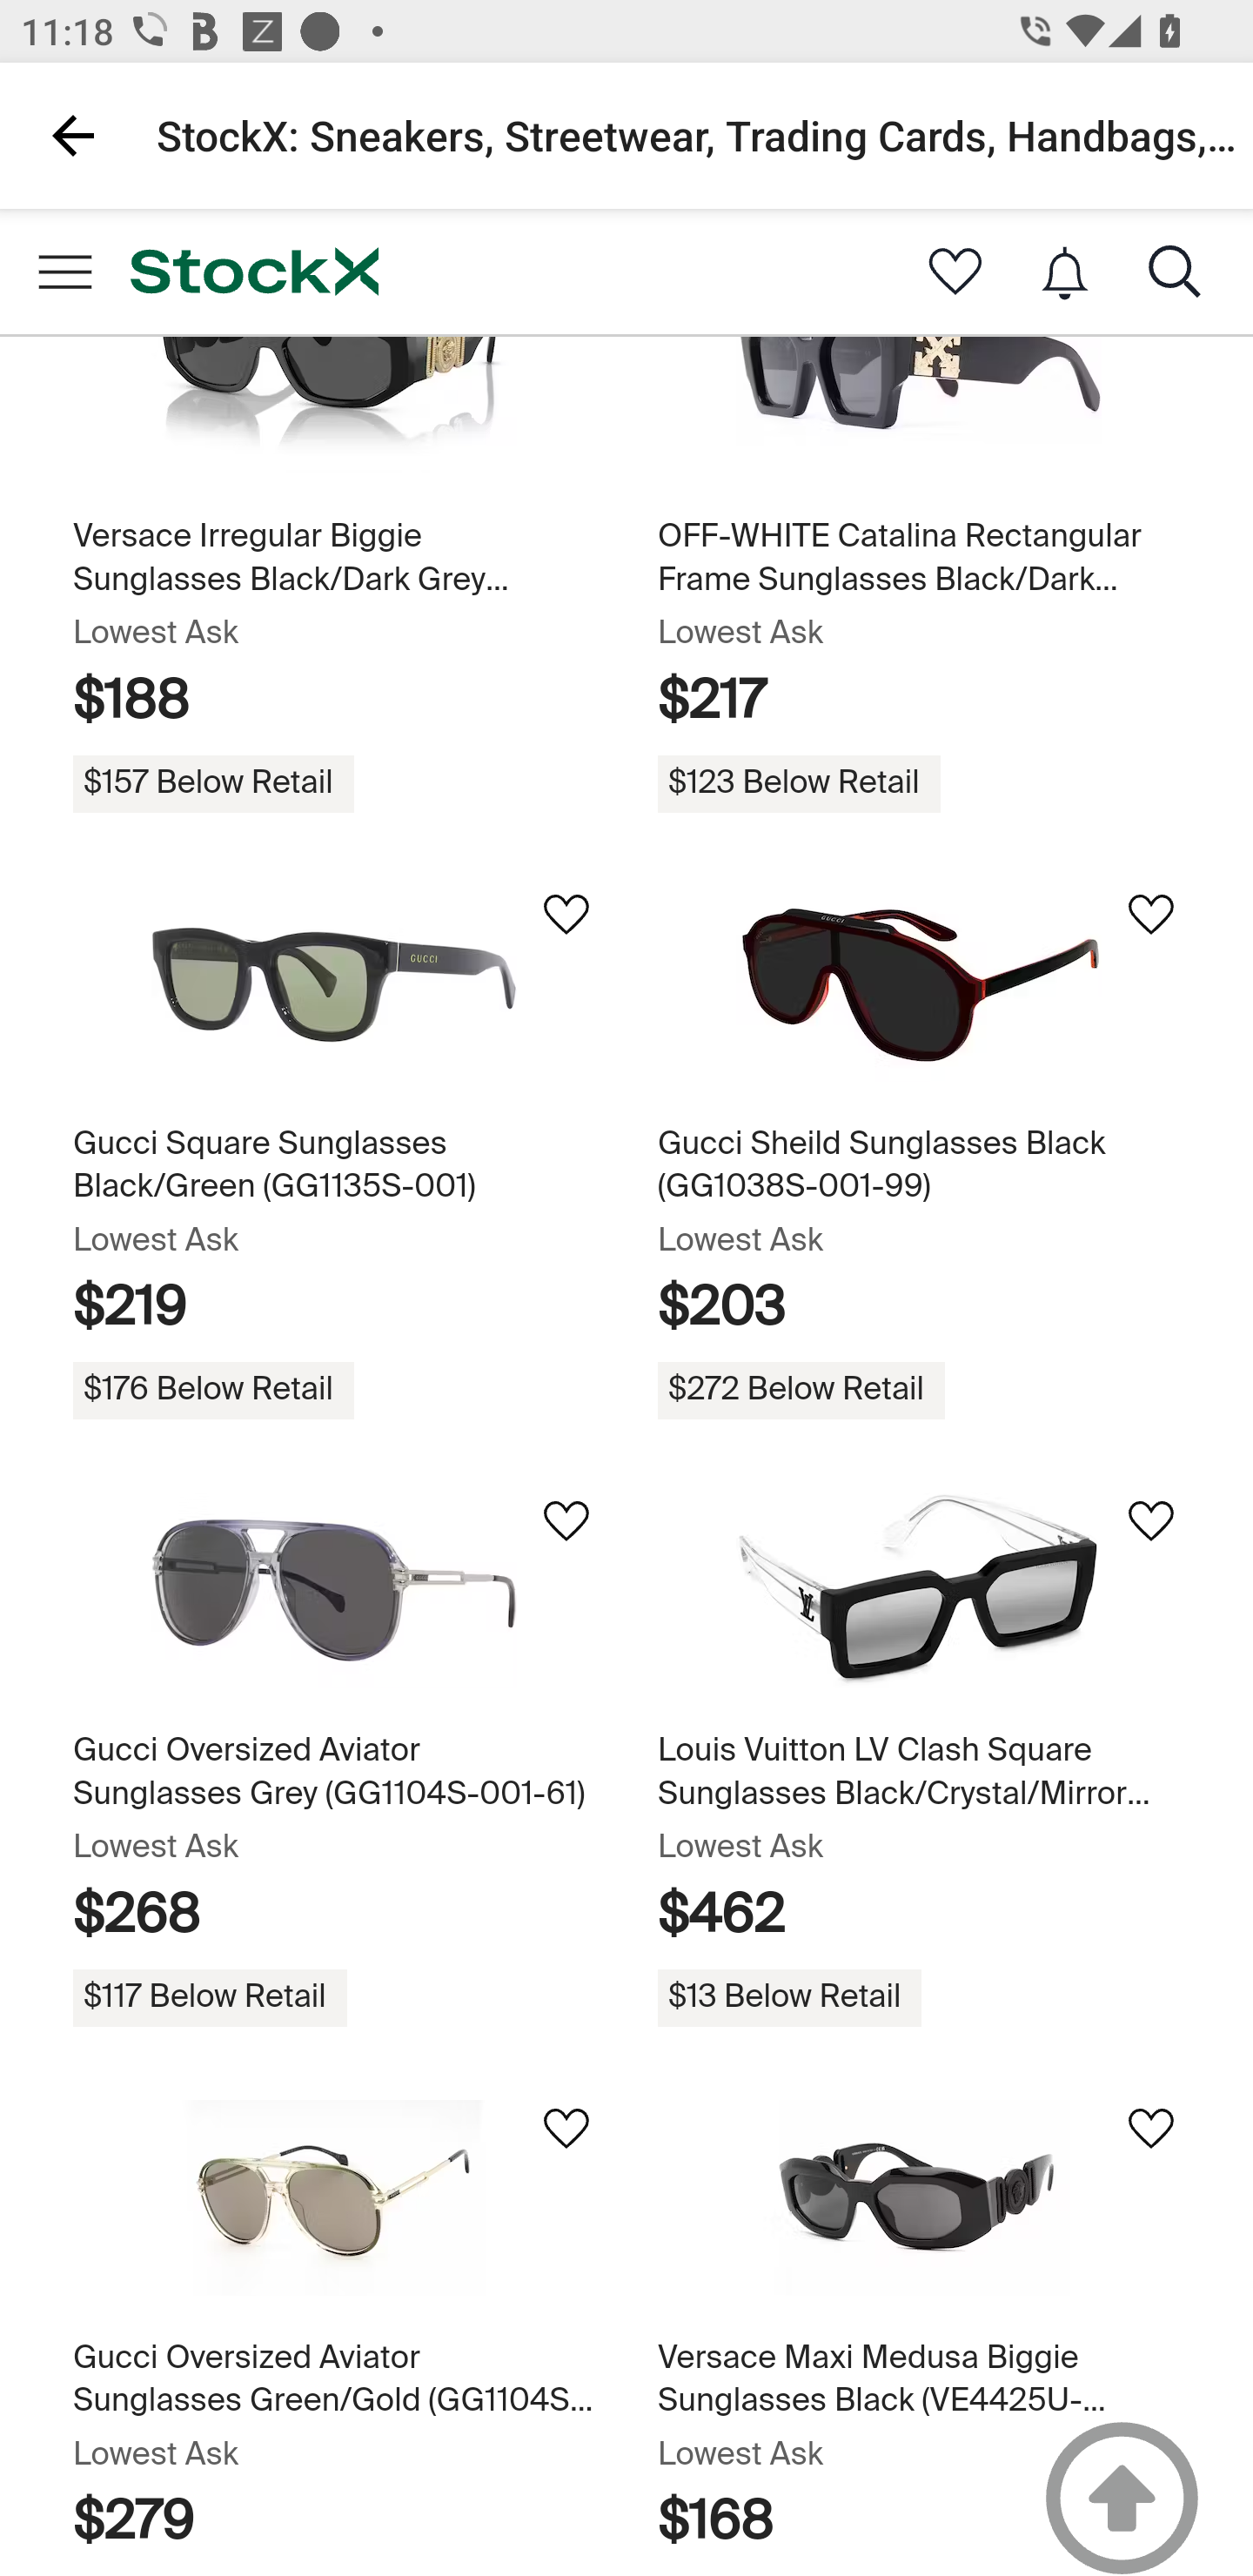 This screenshot has height=2576, width=1253. What do you see at coordinates (955, 273) in the screenshot?
I see `All Favorites` at bounding box center [955, 273].